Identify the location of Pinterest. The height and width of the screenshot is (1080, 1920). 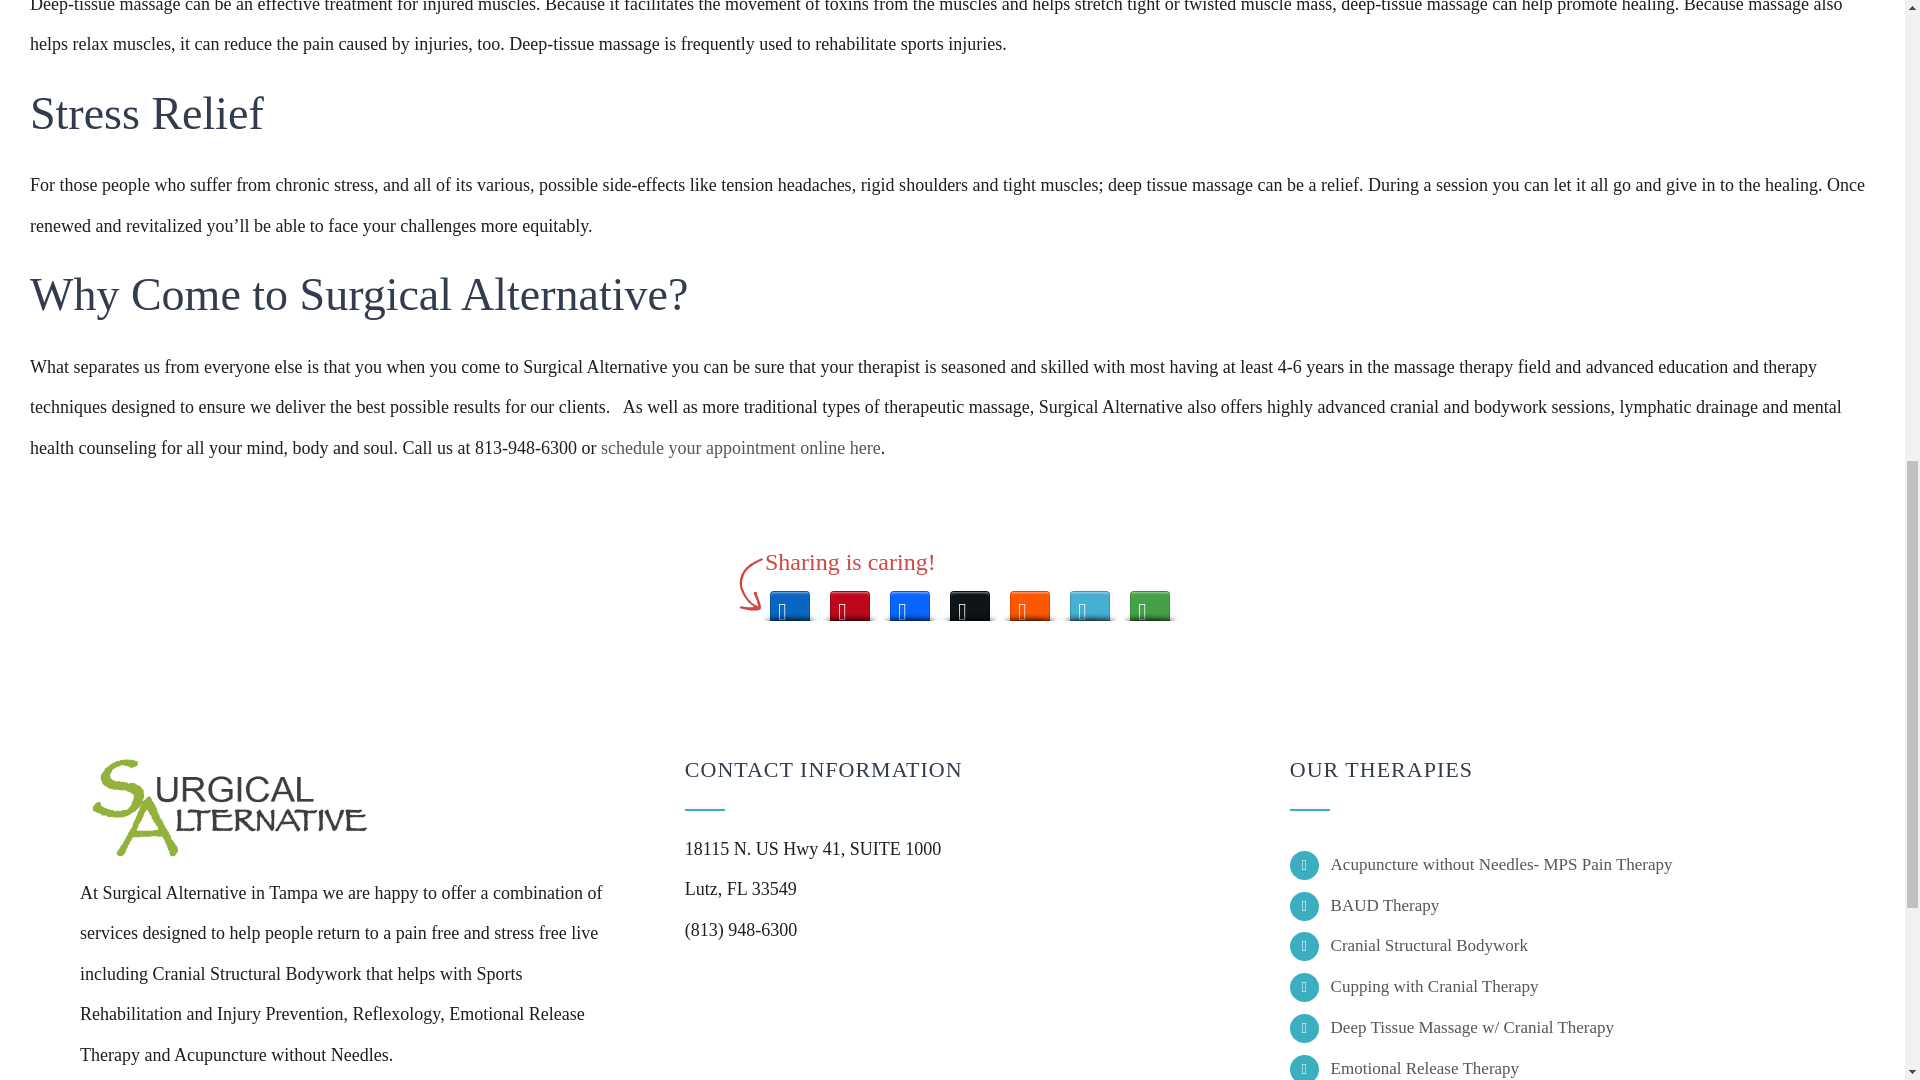
(849, 600).